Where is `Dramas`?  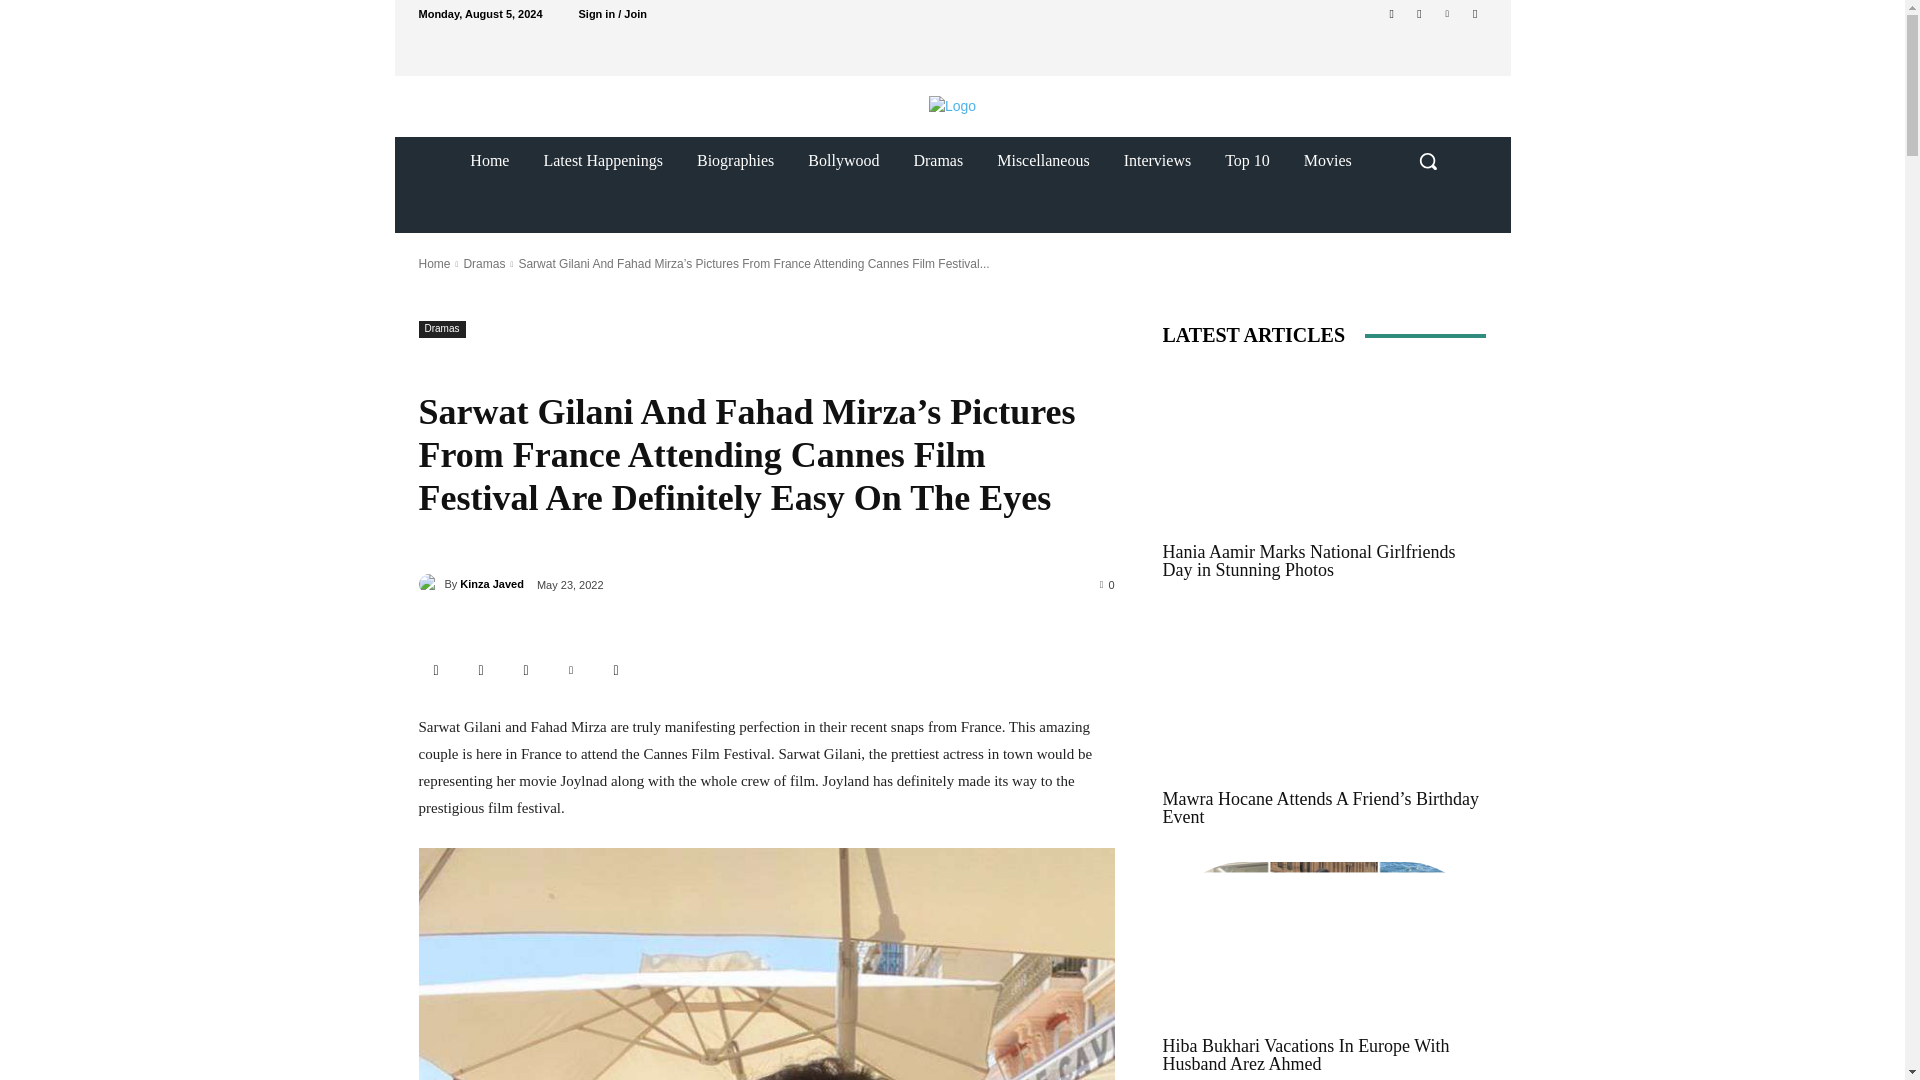
Dramas is located at coordinates (441, 329).